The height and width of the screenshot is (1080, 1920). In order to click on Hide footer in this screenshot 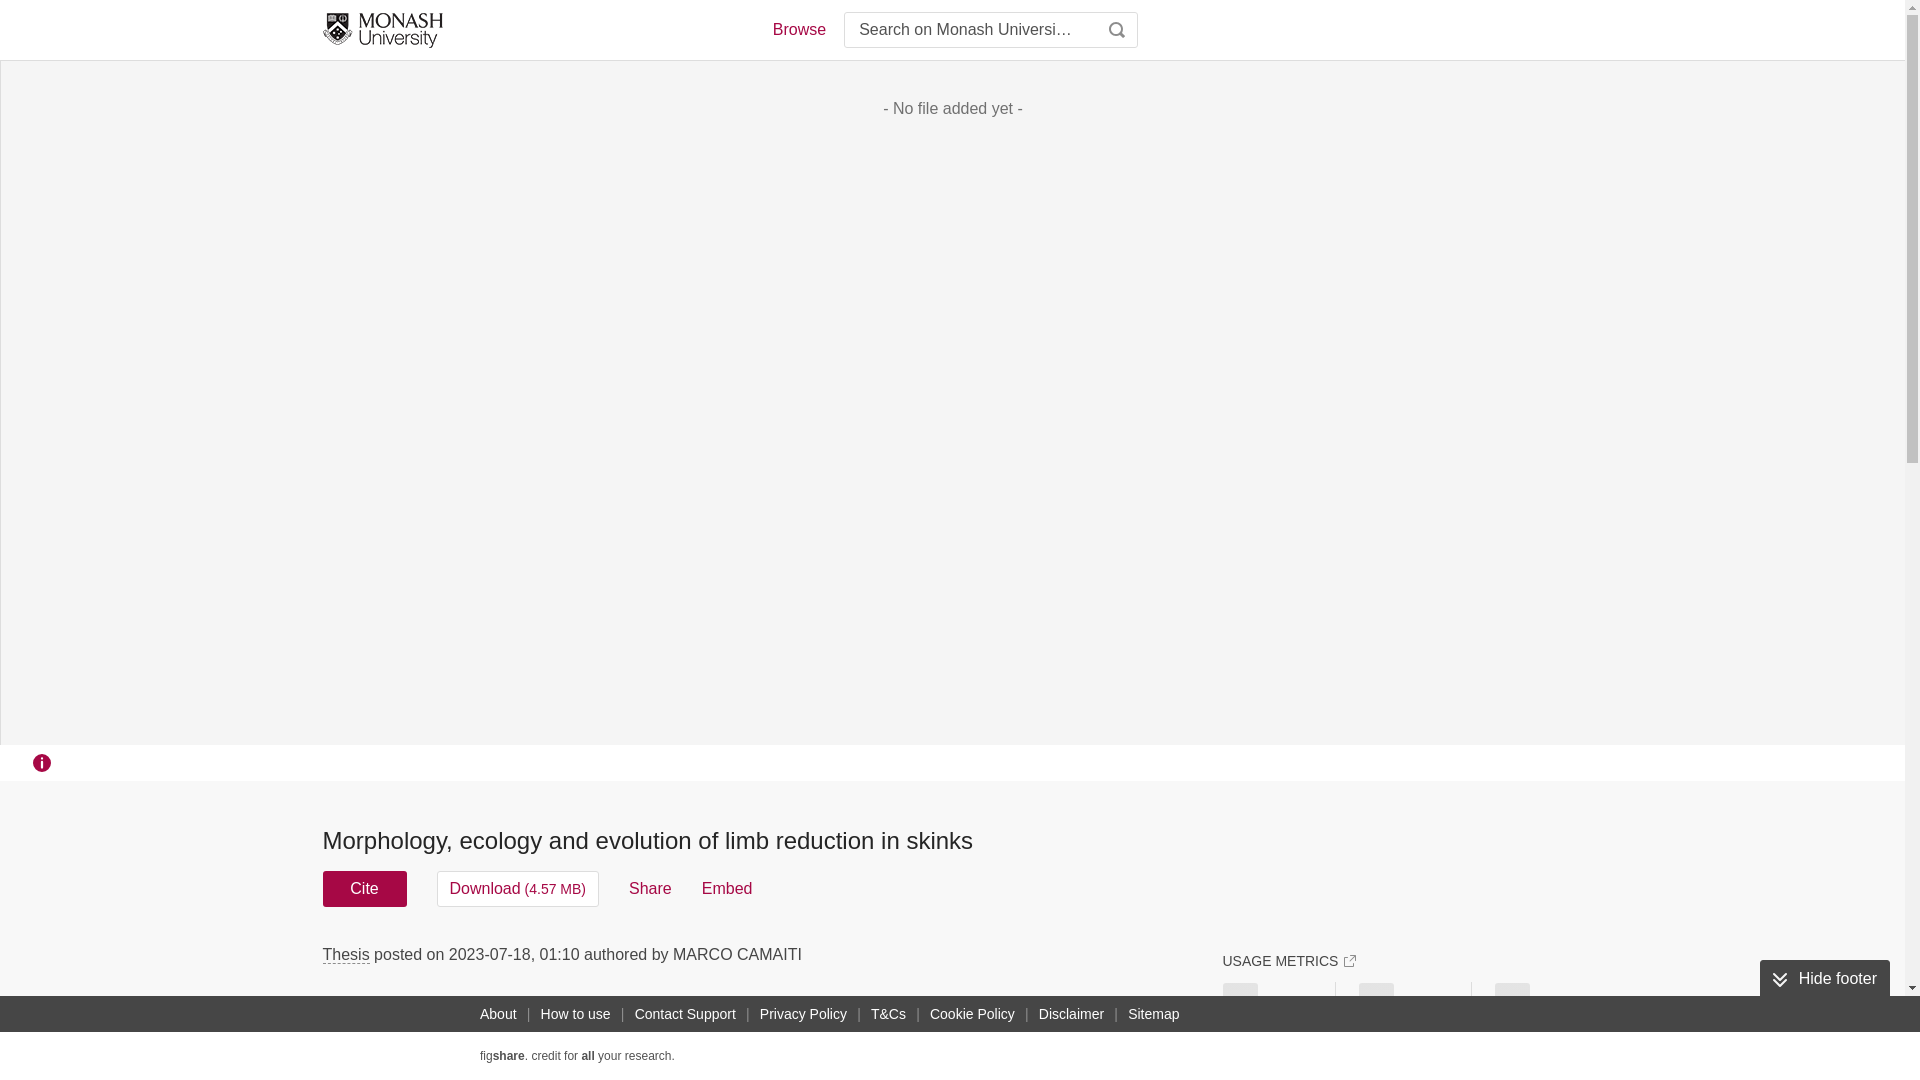, I will do `click(1824, 978)`.